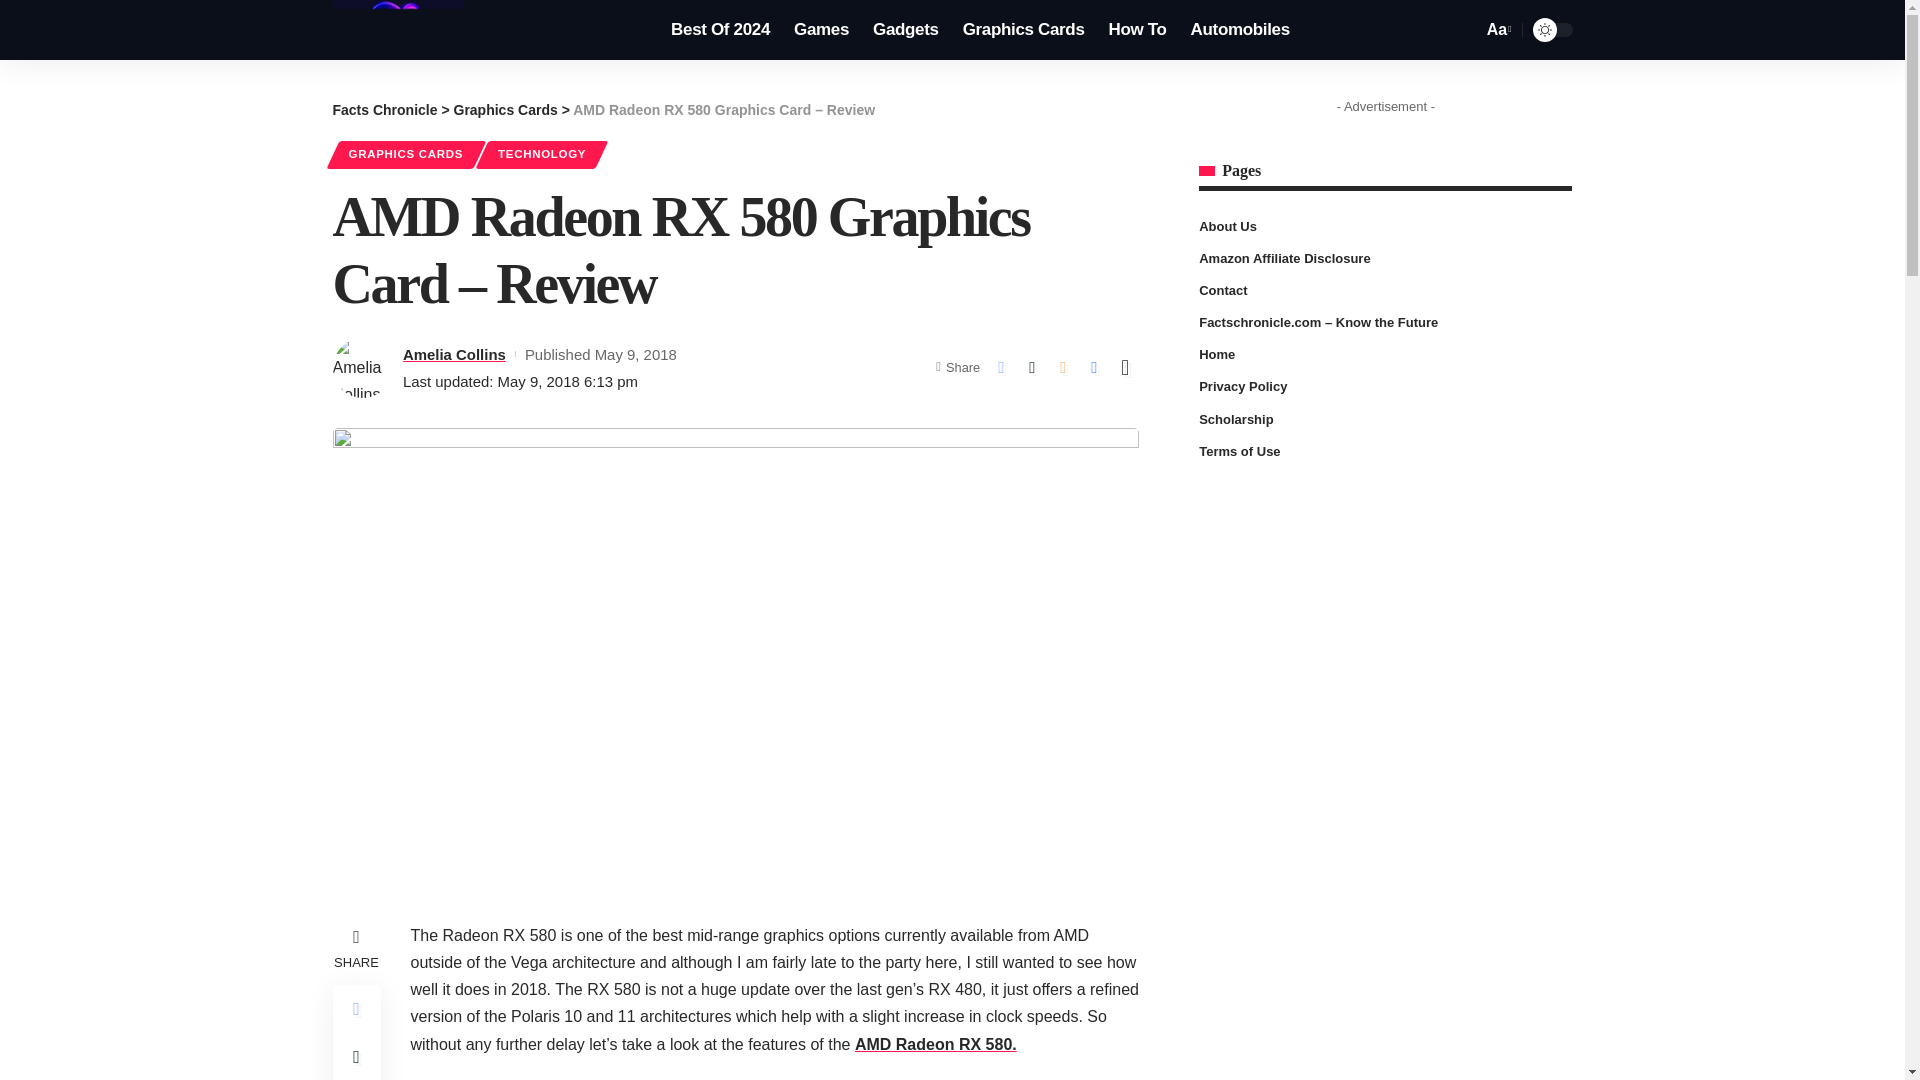 Image resolution: width=1920 pixels, height=1080 pixels. I want to click on Gadgets, so click(905, 30).